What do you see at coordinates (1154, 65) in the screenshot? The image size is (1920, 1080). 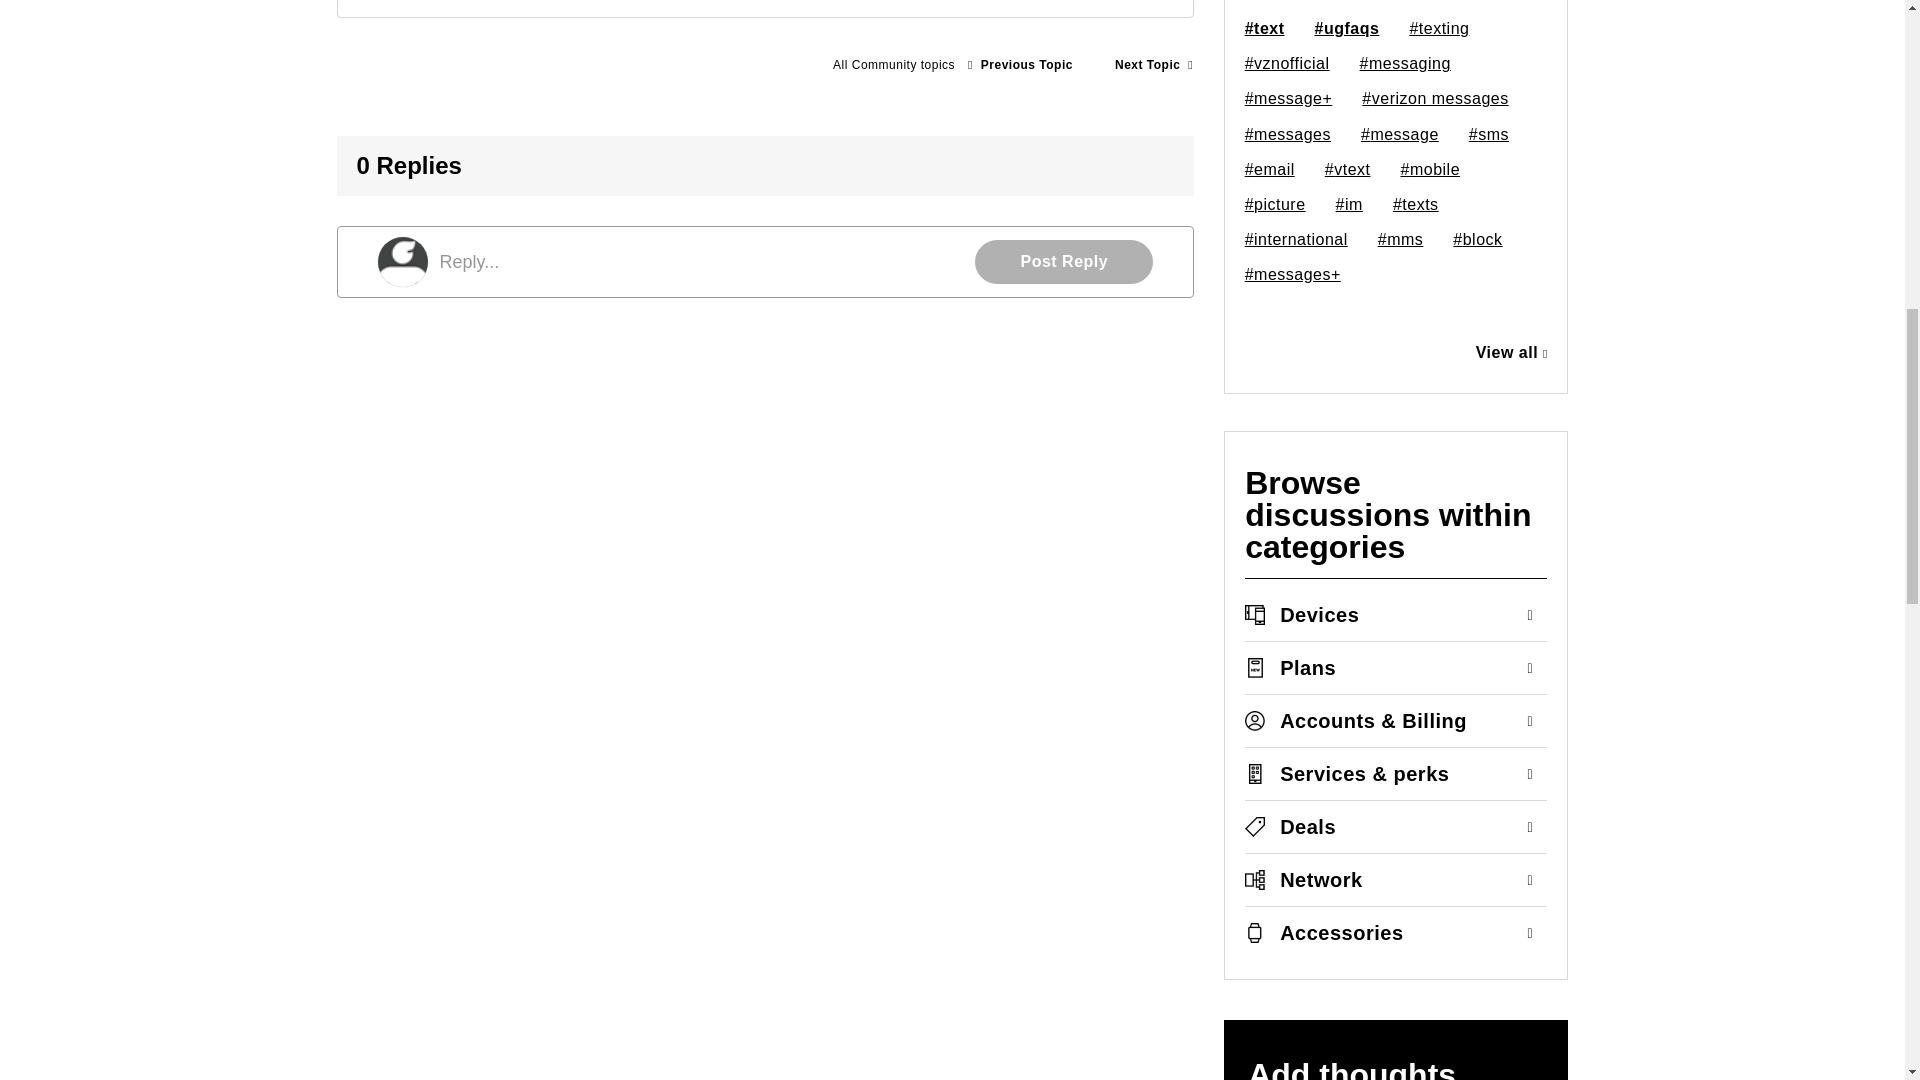 I see `Spell correction colors` at bounding box center [1154, 65].